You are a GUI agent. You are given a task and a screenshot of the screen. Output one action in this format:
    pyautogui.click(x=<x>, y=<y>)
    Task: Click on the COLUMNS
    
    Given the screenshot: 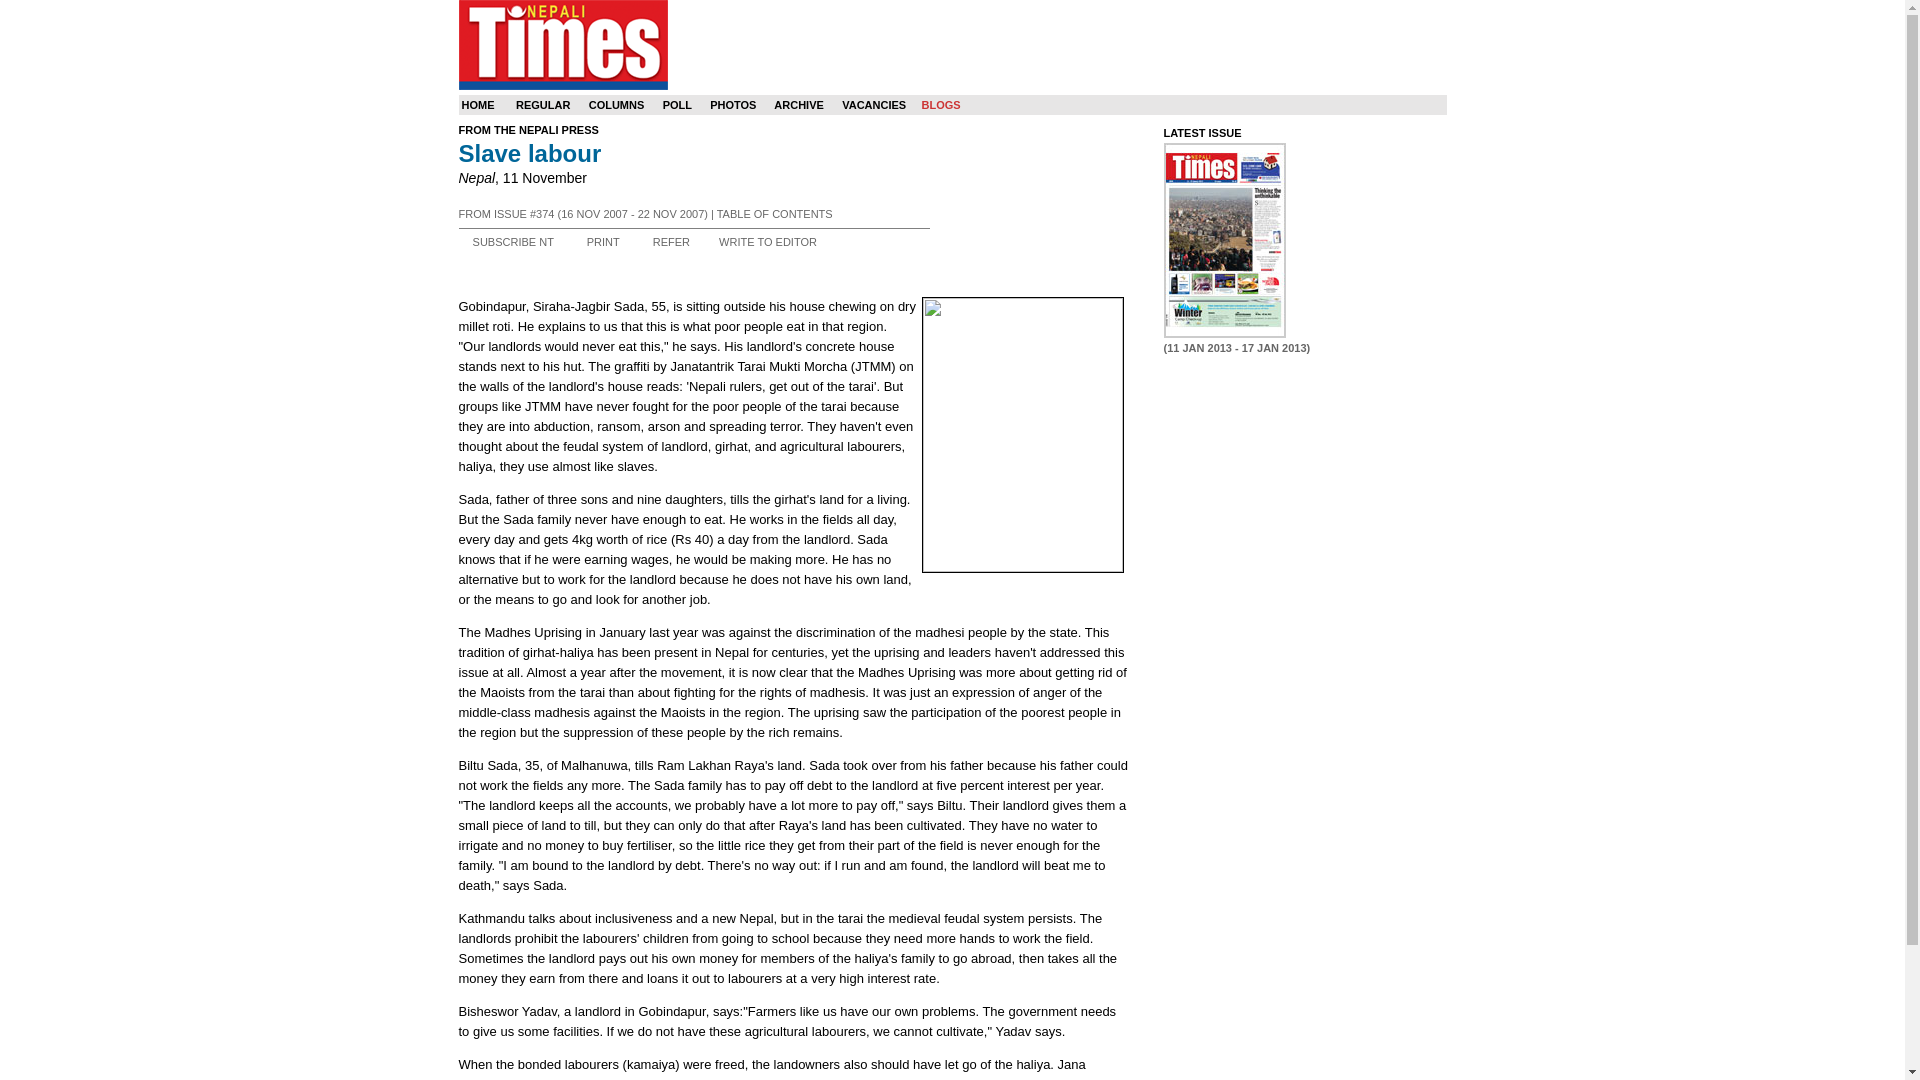 What is the action you would take?
    pyautogui.click(x=617, y=105)
    